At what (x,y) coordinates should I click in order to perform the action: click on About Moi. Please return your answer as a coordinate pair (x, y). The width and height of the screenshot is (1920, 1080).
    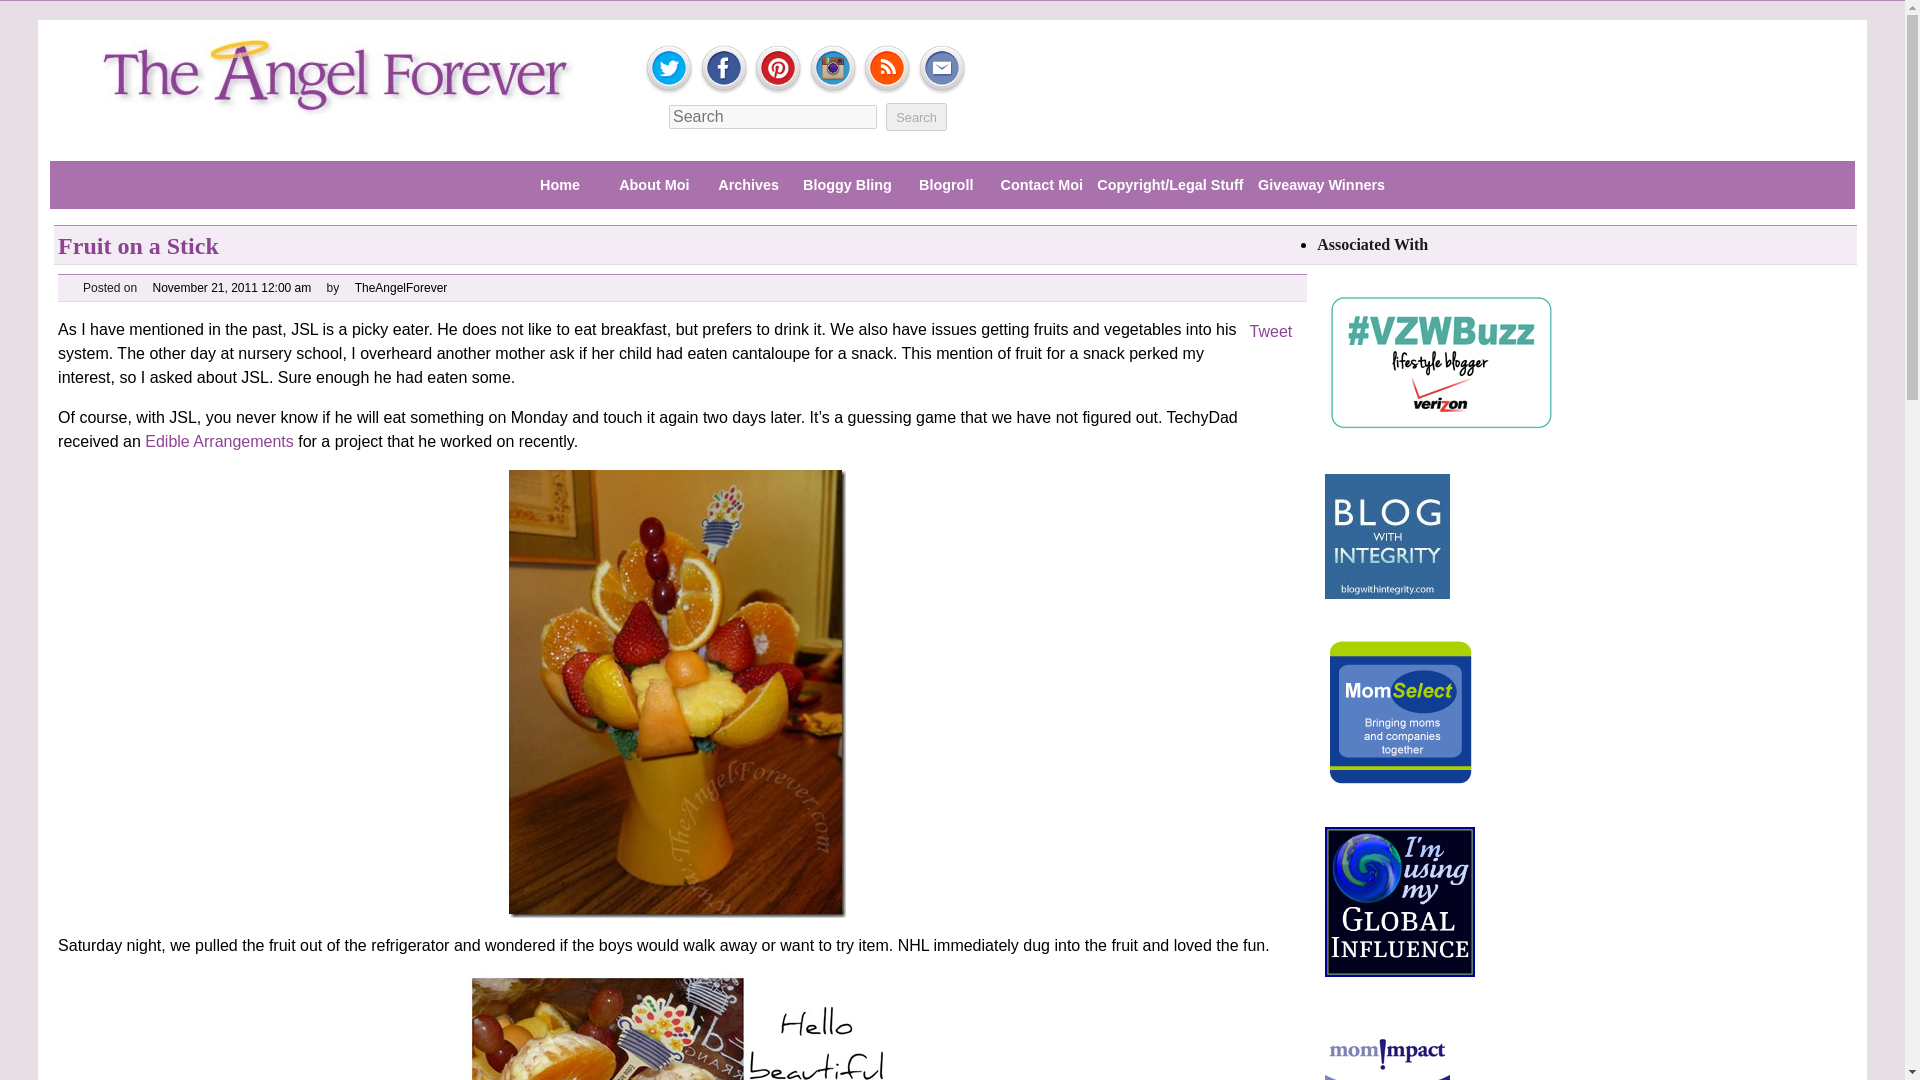
    Looking at the image, I should click on (653, 186).